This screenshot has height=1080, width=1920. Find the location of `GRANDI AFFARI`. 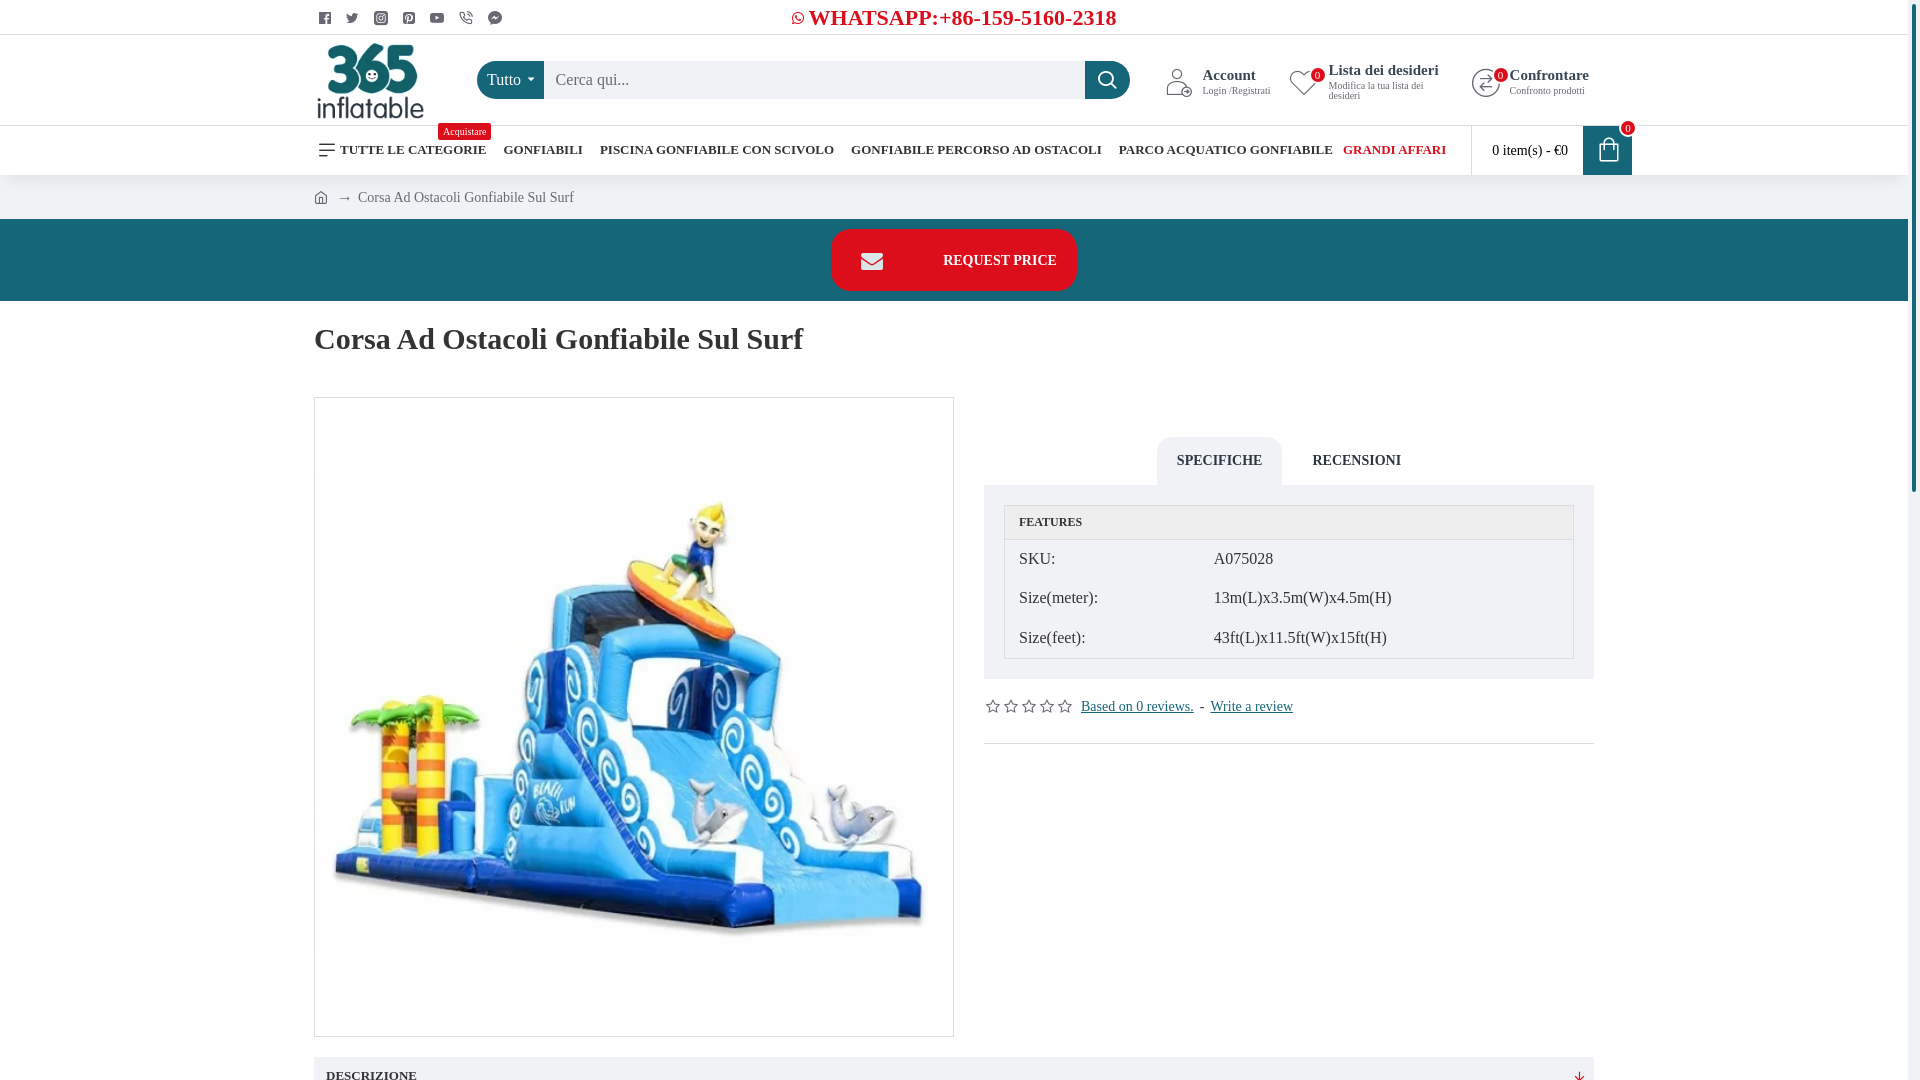

GRANDI AFFARI is located at coordinates (1394, 150).